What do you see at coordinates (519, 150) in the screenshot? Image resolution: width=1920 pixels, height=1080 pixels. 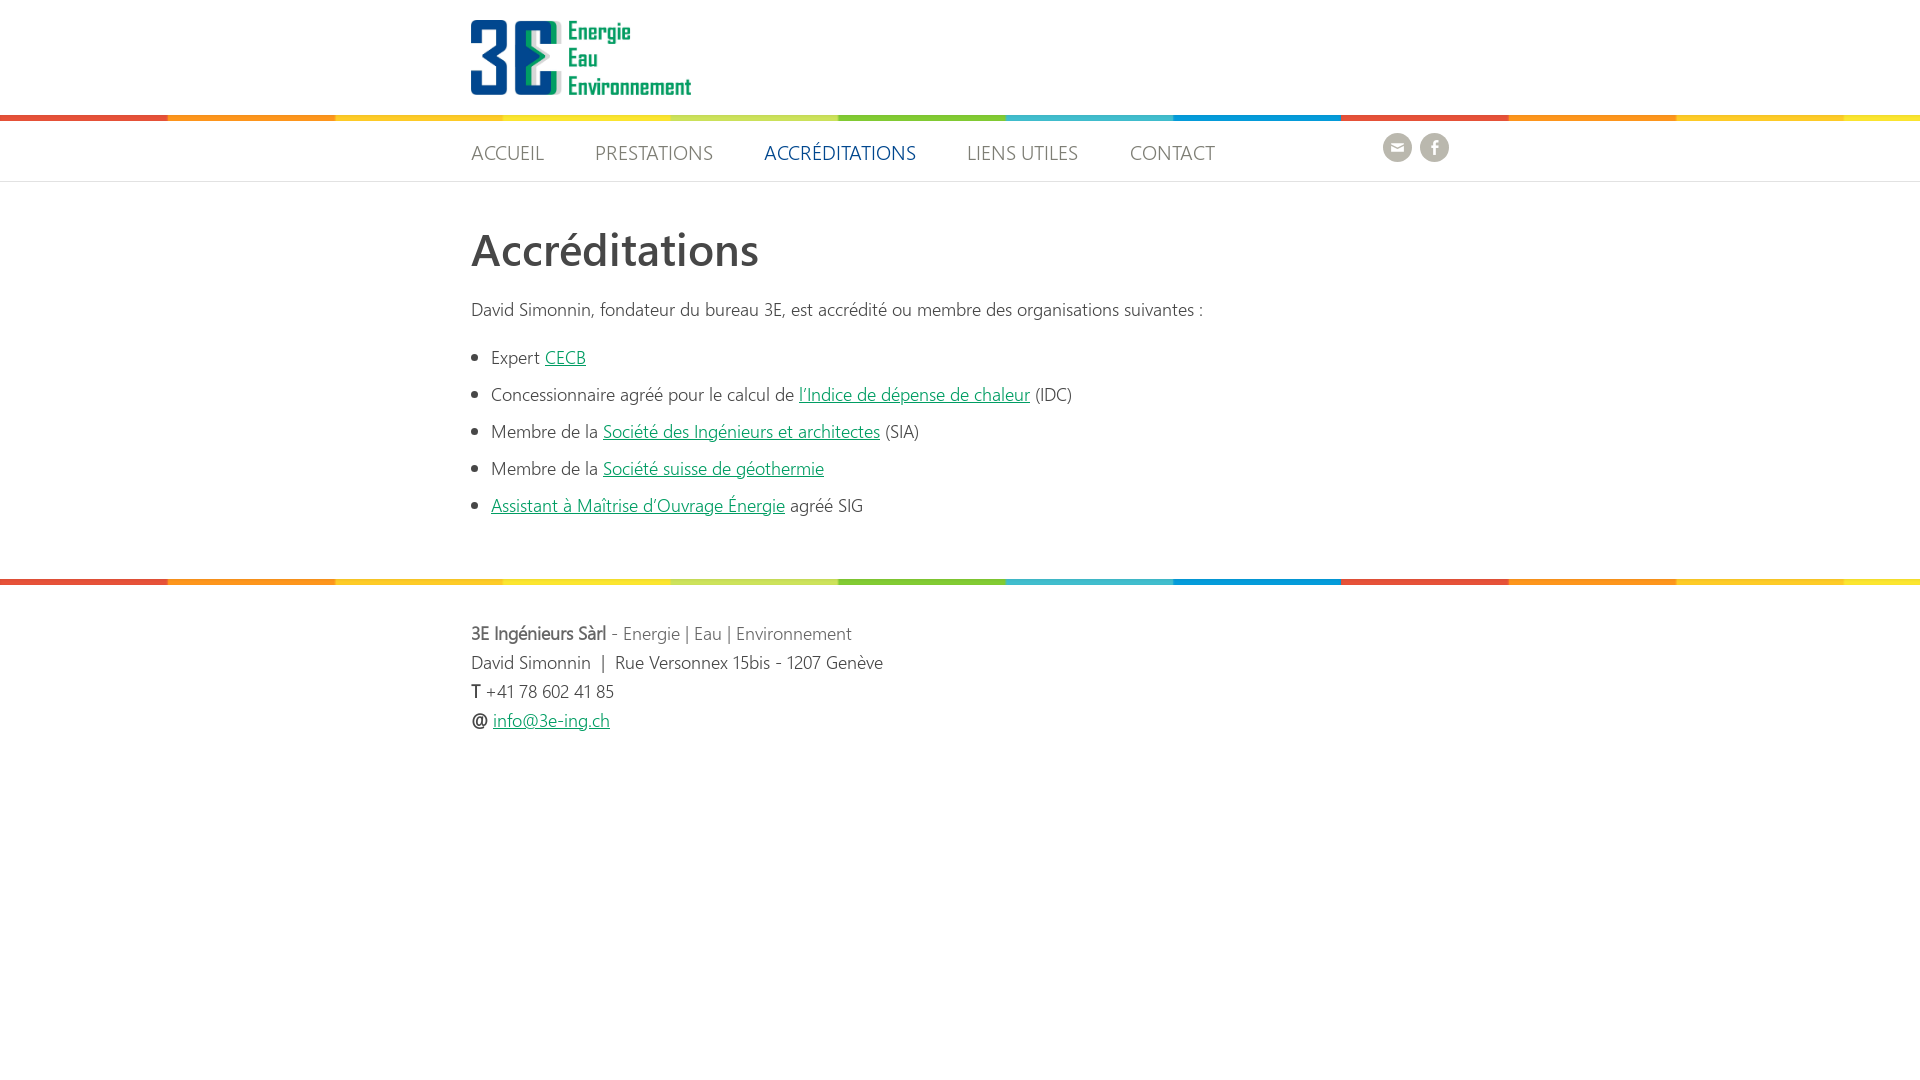 I see `ACCUEIL` at bounding box center [519, 150].